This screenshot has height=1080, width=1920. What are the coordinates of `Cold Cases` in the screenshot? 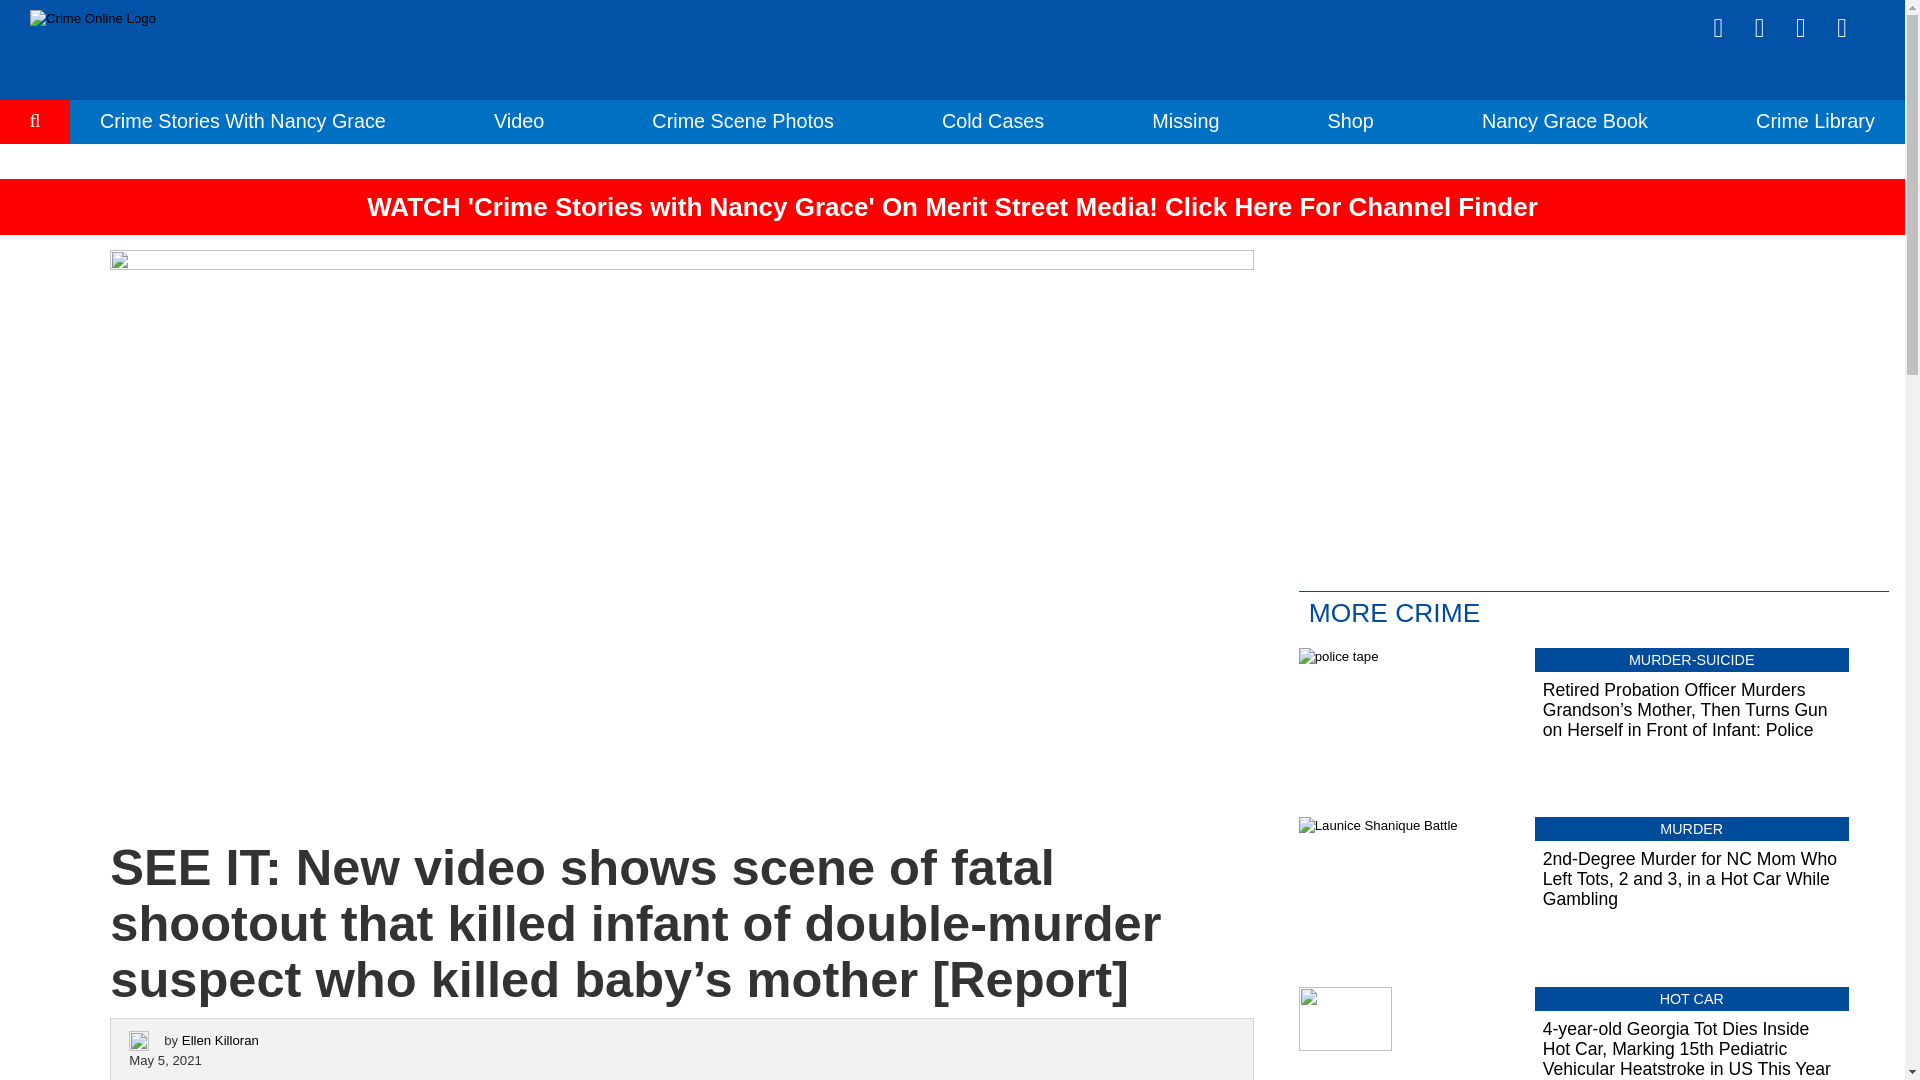 It's located at (993, 120).